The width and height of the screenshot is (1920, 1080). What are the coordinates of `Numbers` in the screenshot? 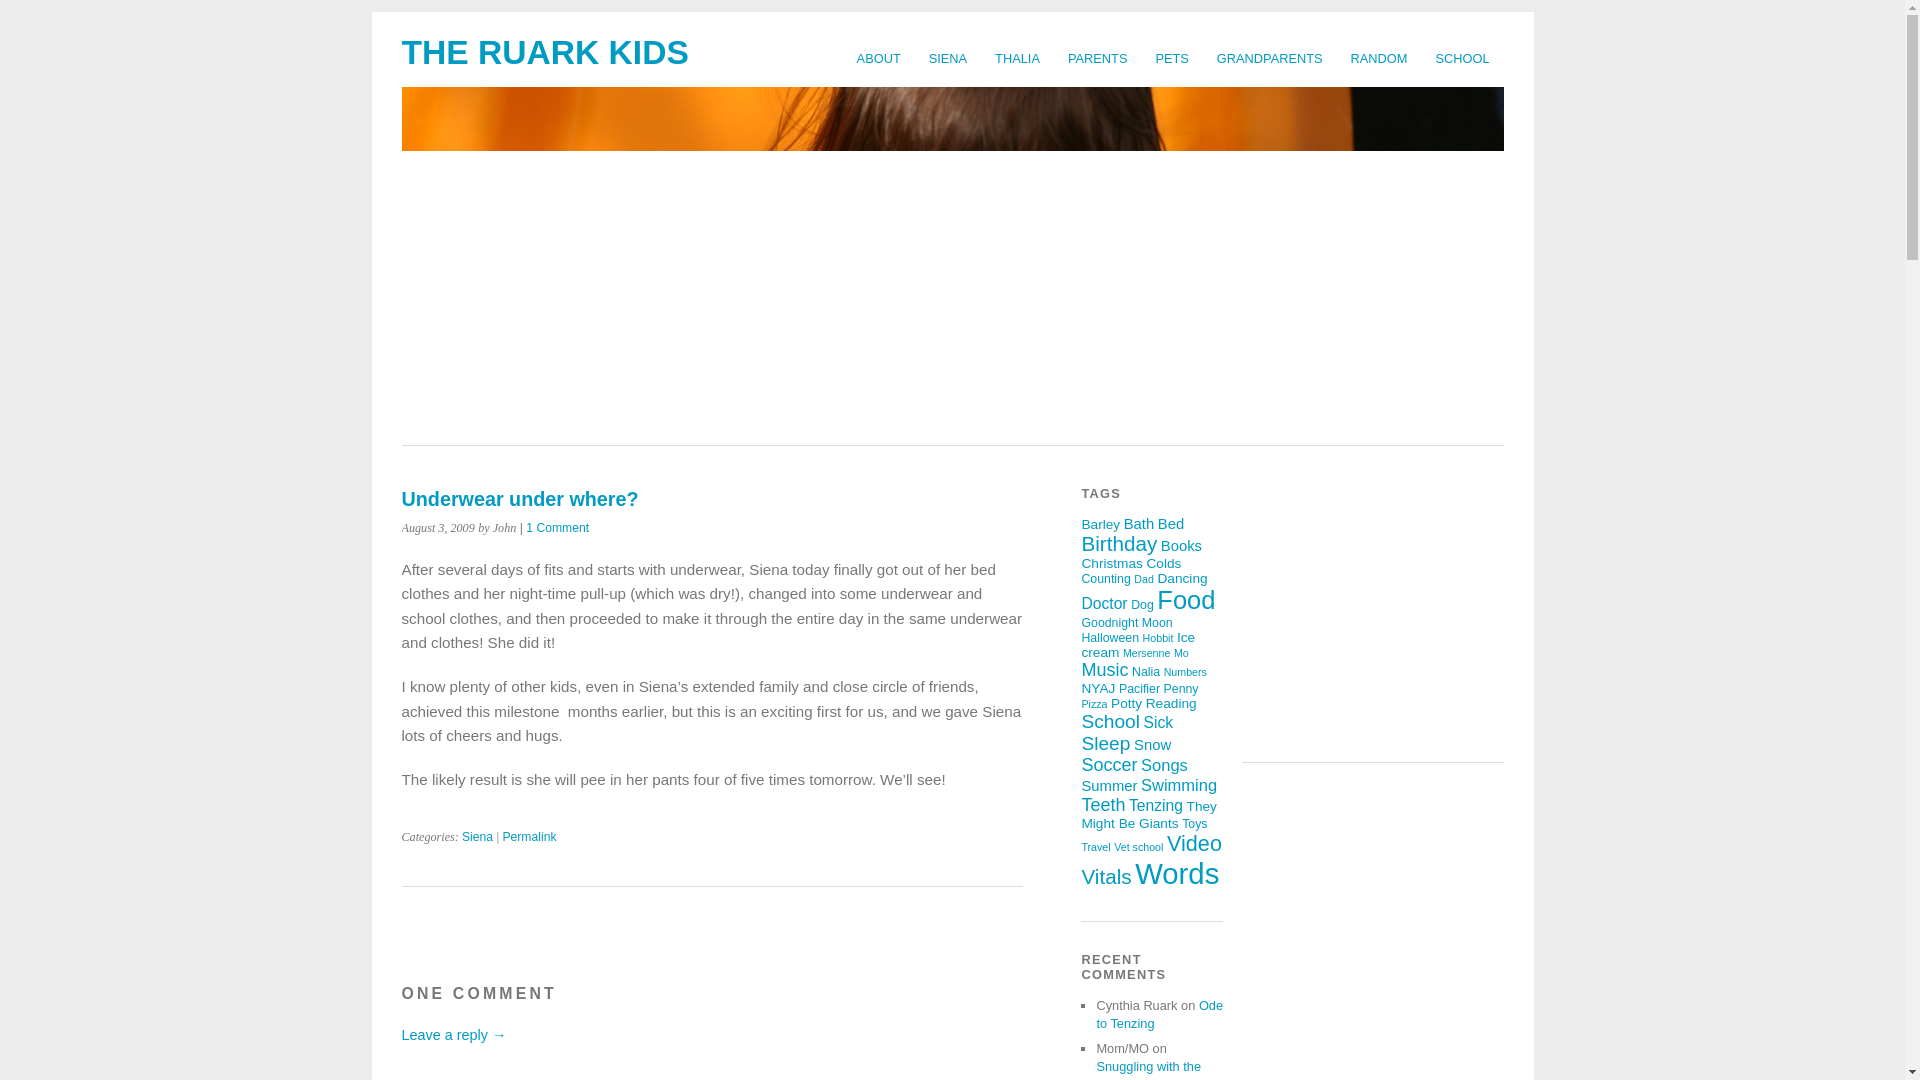 It's located at (1185, 672).